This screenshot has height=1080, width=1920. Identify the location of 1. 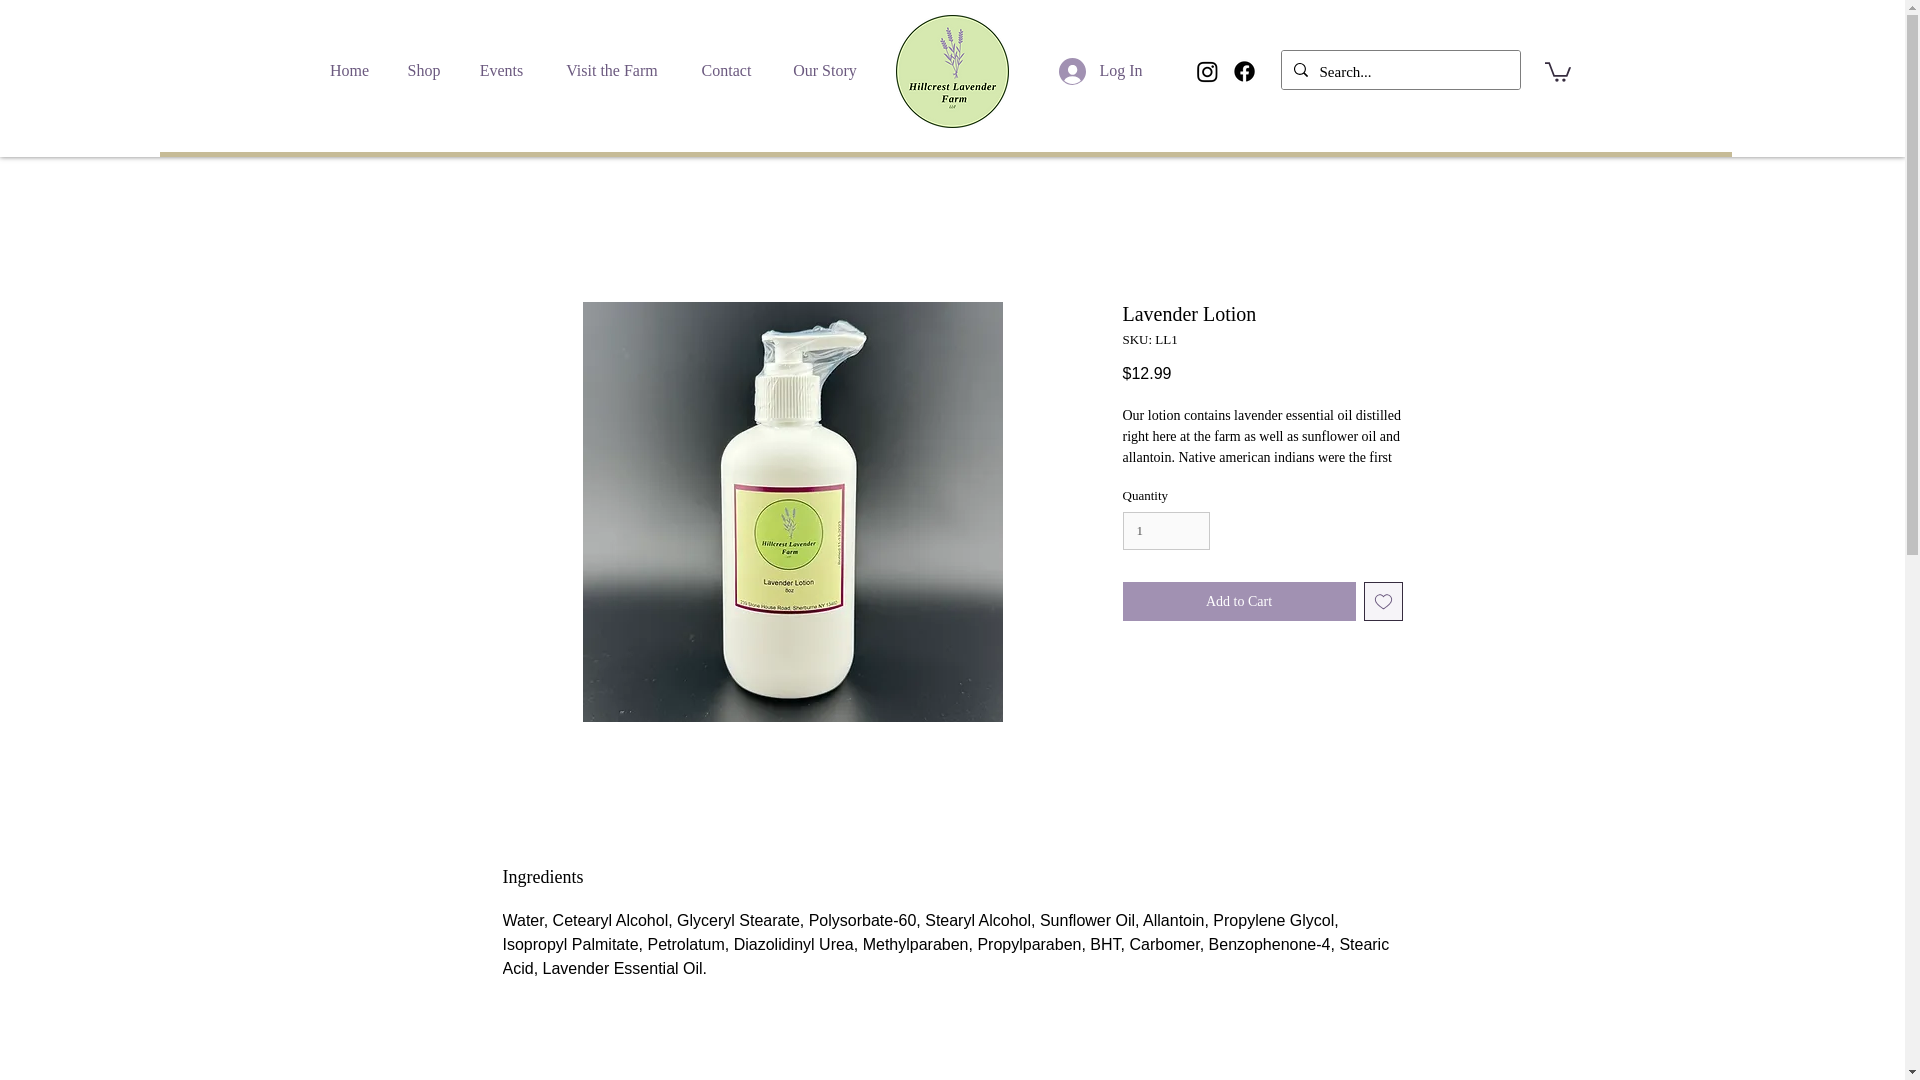
(1165, 530).